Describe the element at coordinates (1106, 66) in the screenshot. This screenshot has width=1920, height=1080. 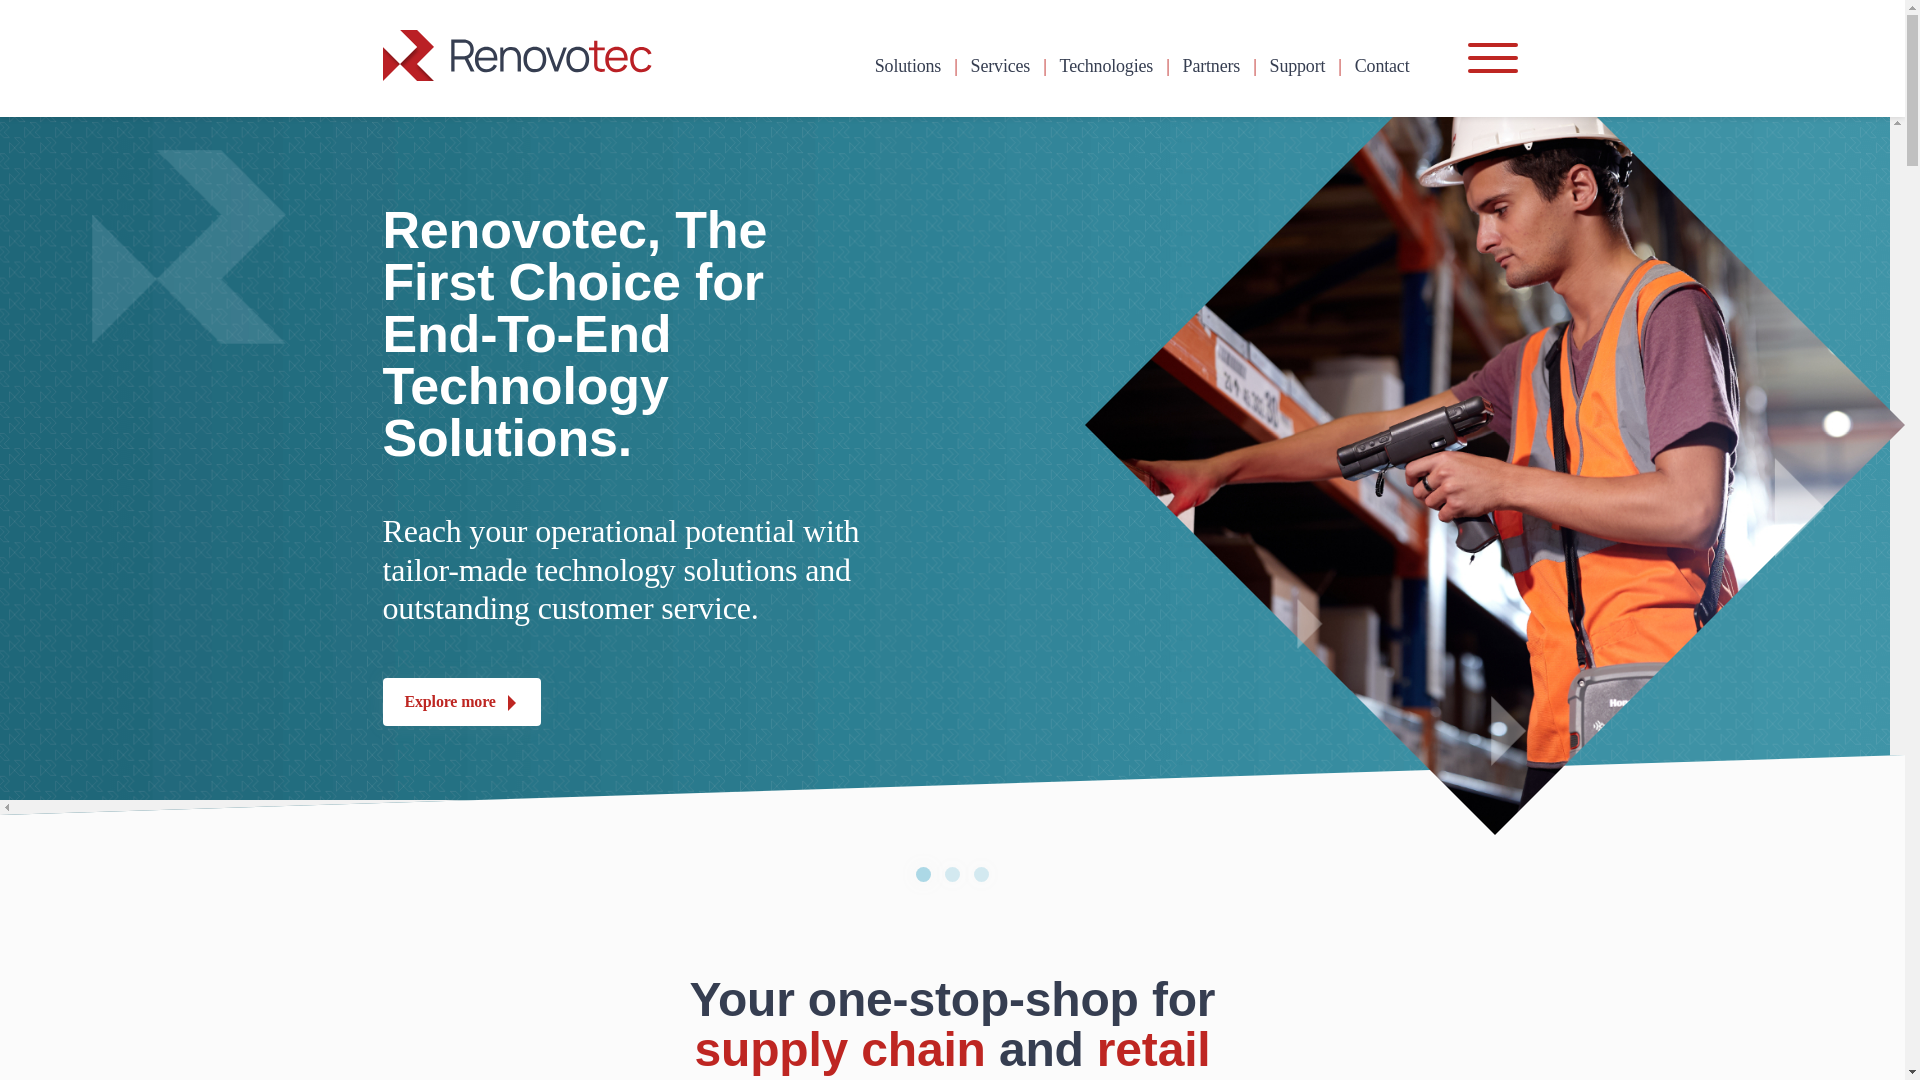
I see `Technologies` at that location.